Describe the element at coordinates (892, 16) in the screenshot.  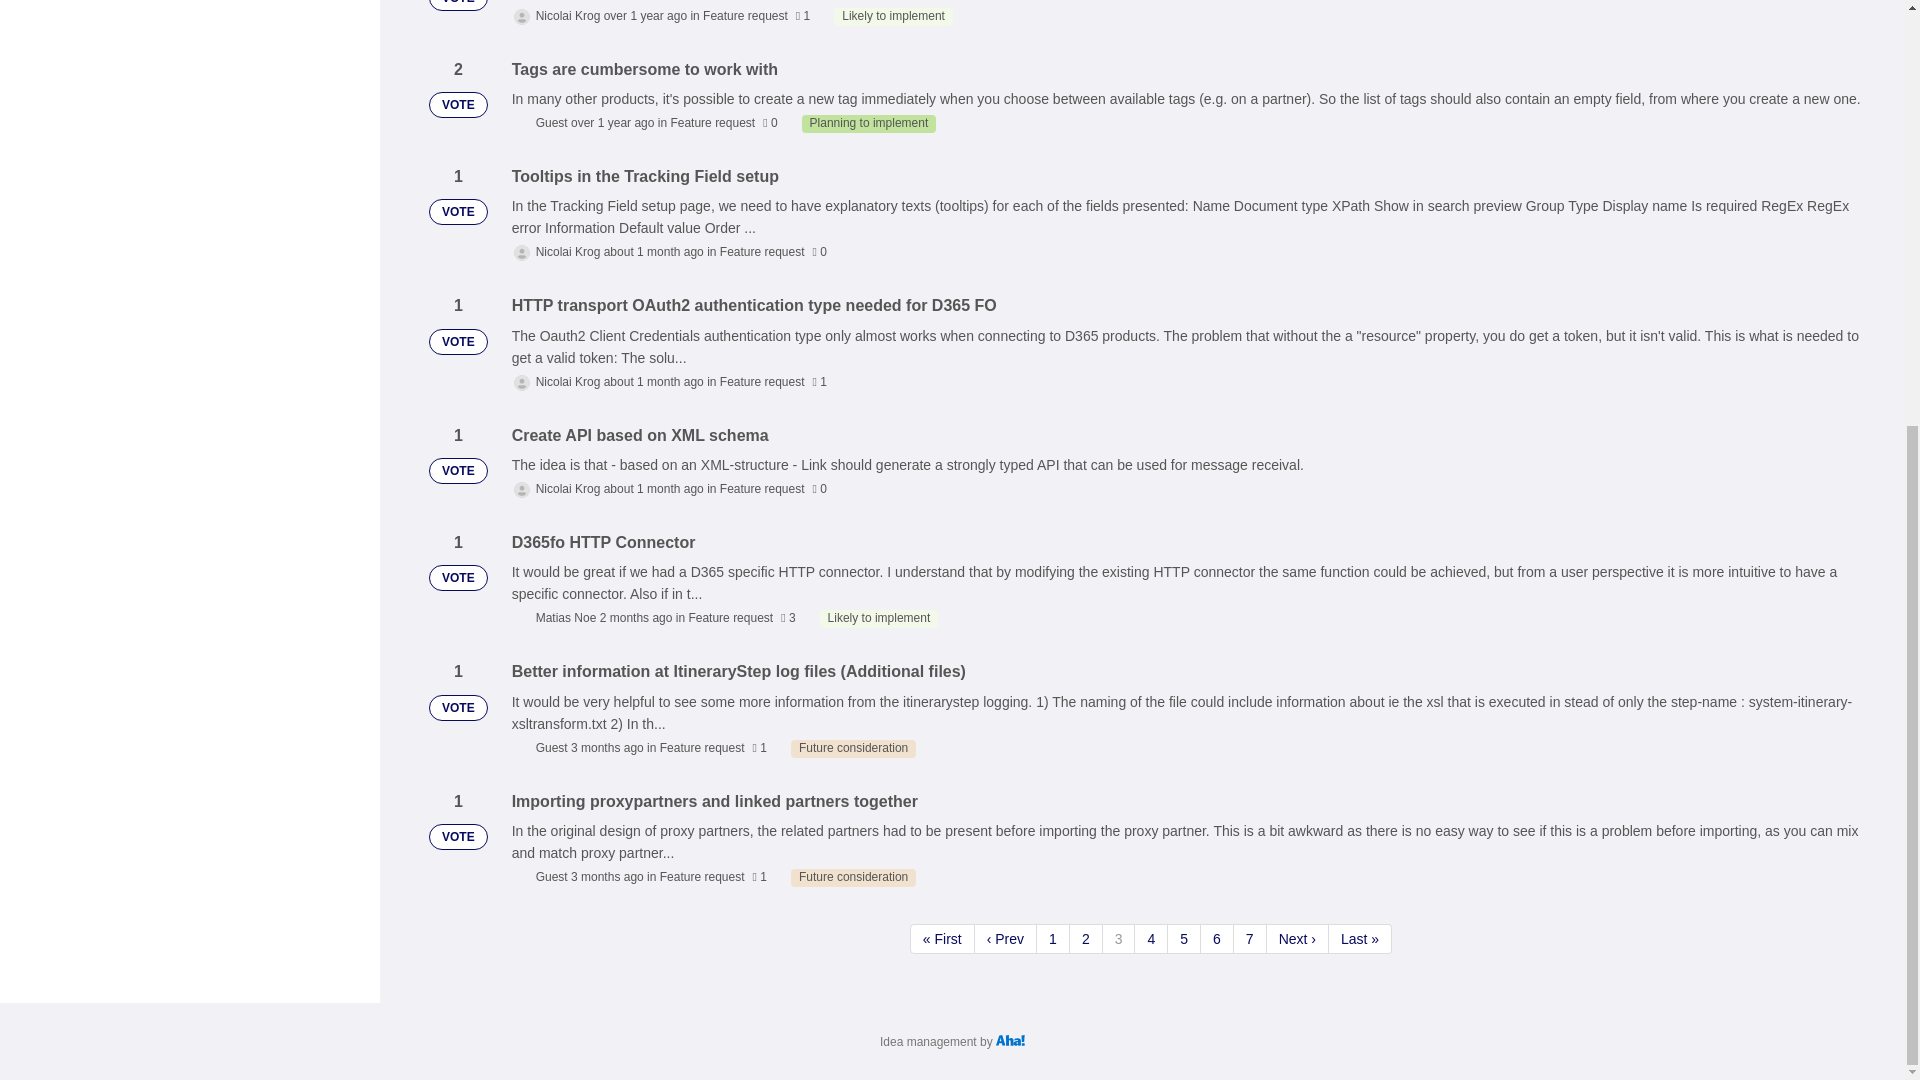
I see `Likely to implement` at that location.